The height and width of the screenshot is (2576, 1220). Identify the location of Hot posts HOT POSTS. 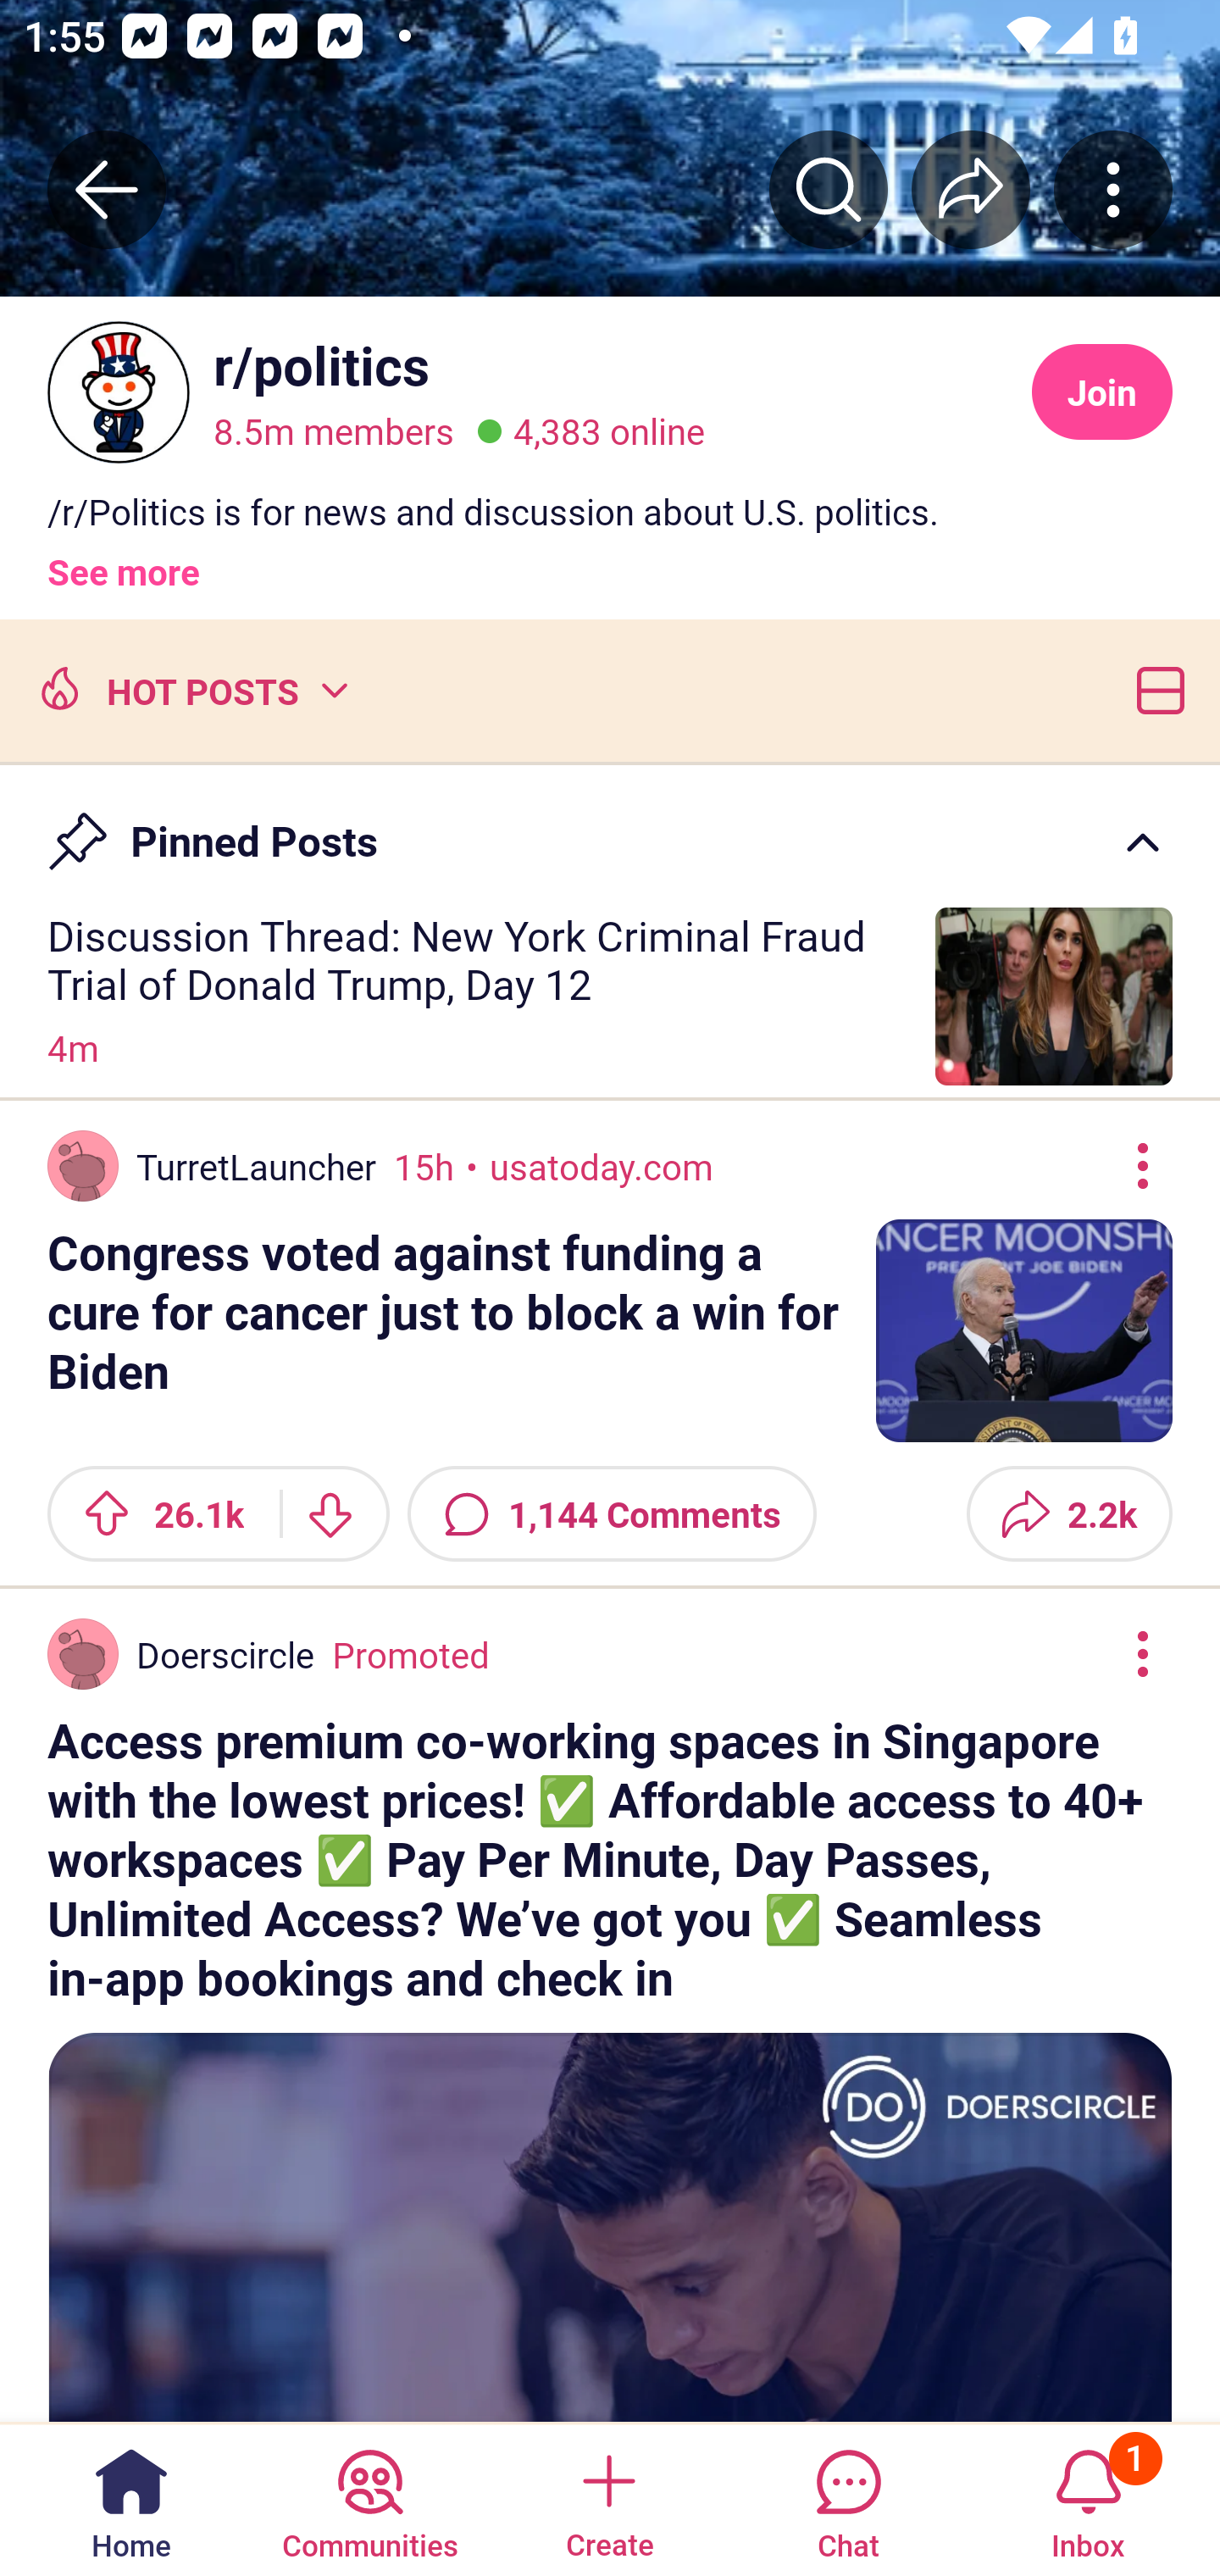
(191, 688).